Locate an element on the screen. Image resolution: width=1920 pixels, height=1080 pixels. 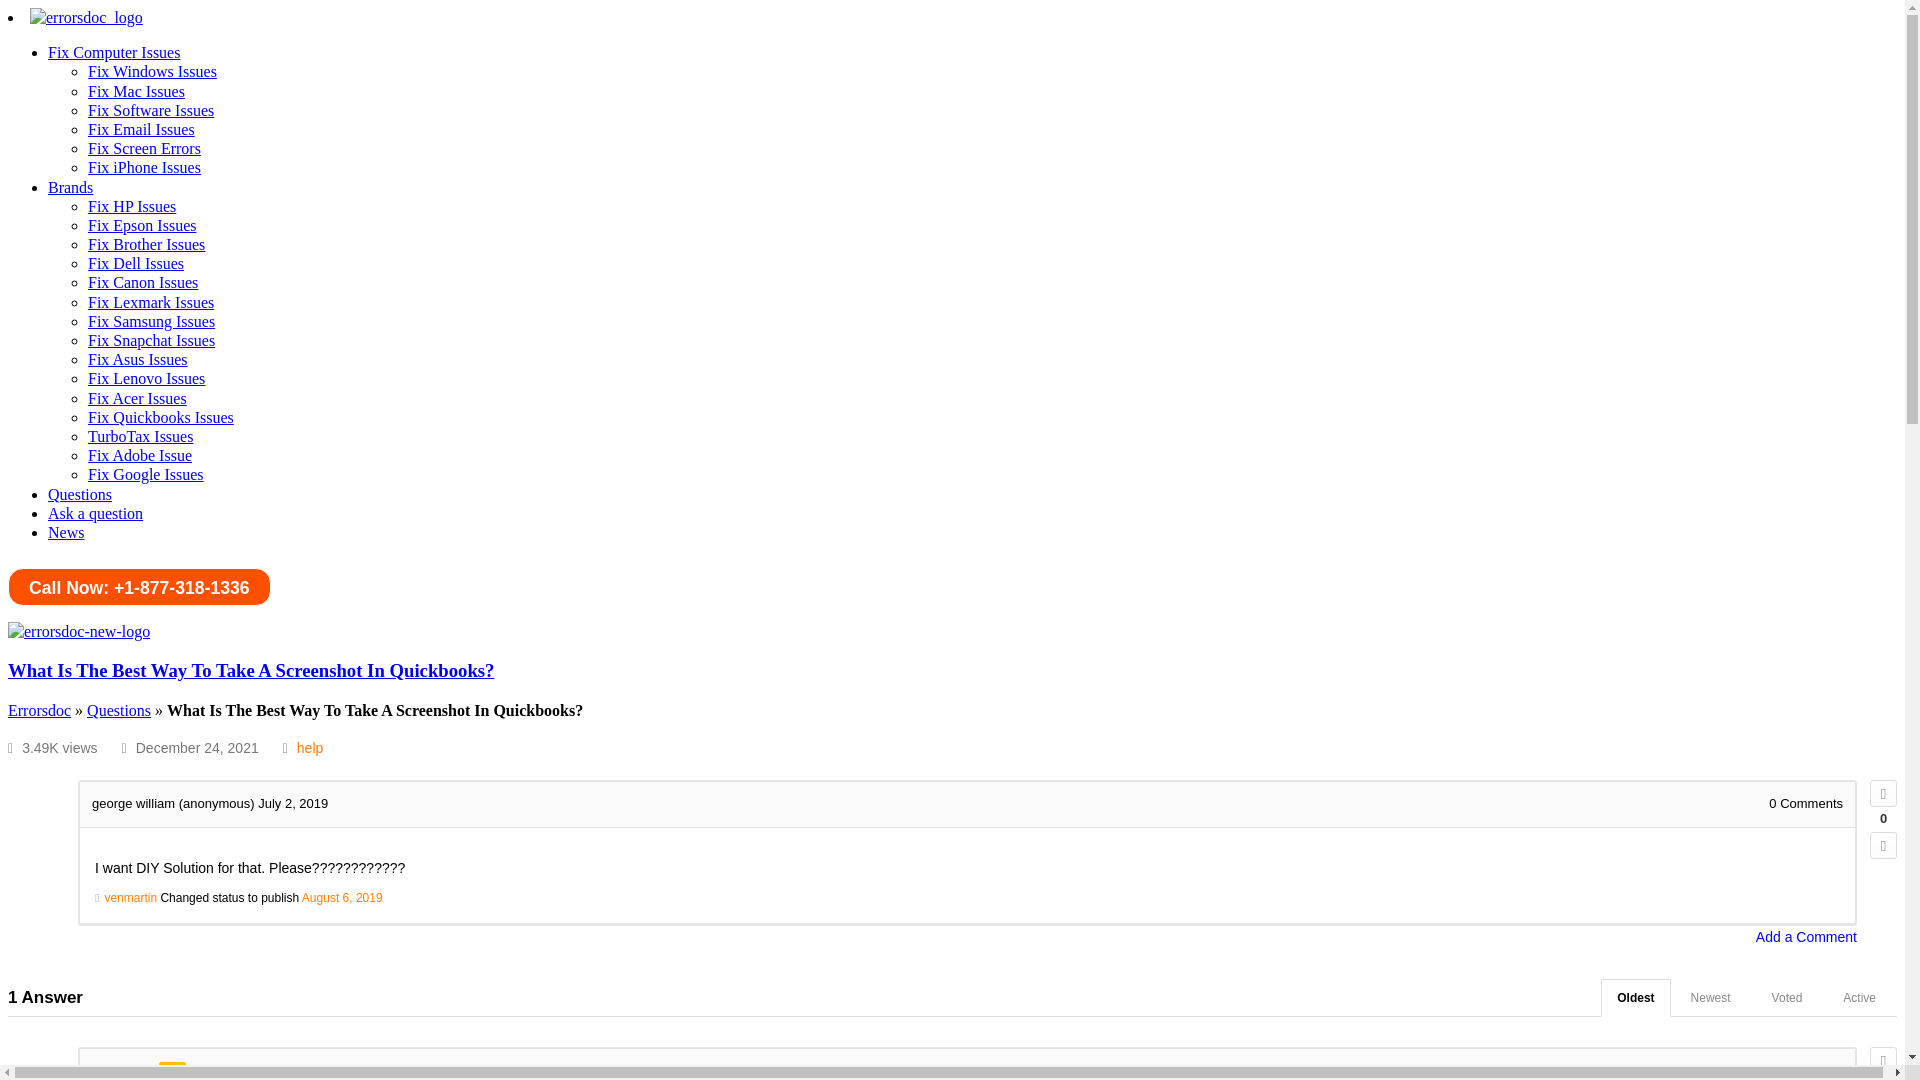
What Is The Best Way To Take A Screenshot In Quickbooks? is located at coordinates (250, 670).